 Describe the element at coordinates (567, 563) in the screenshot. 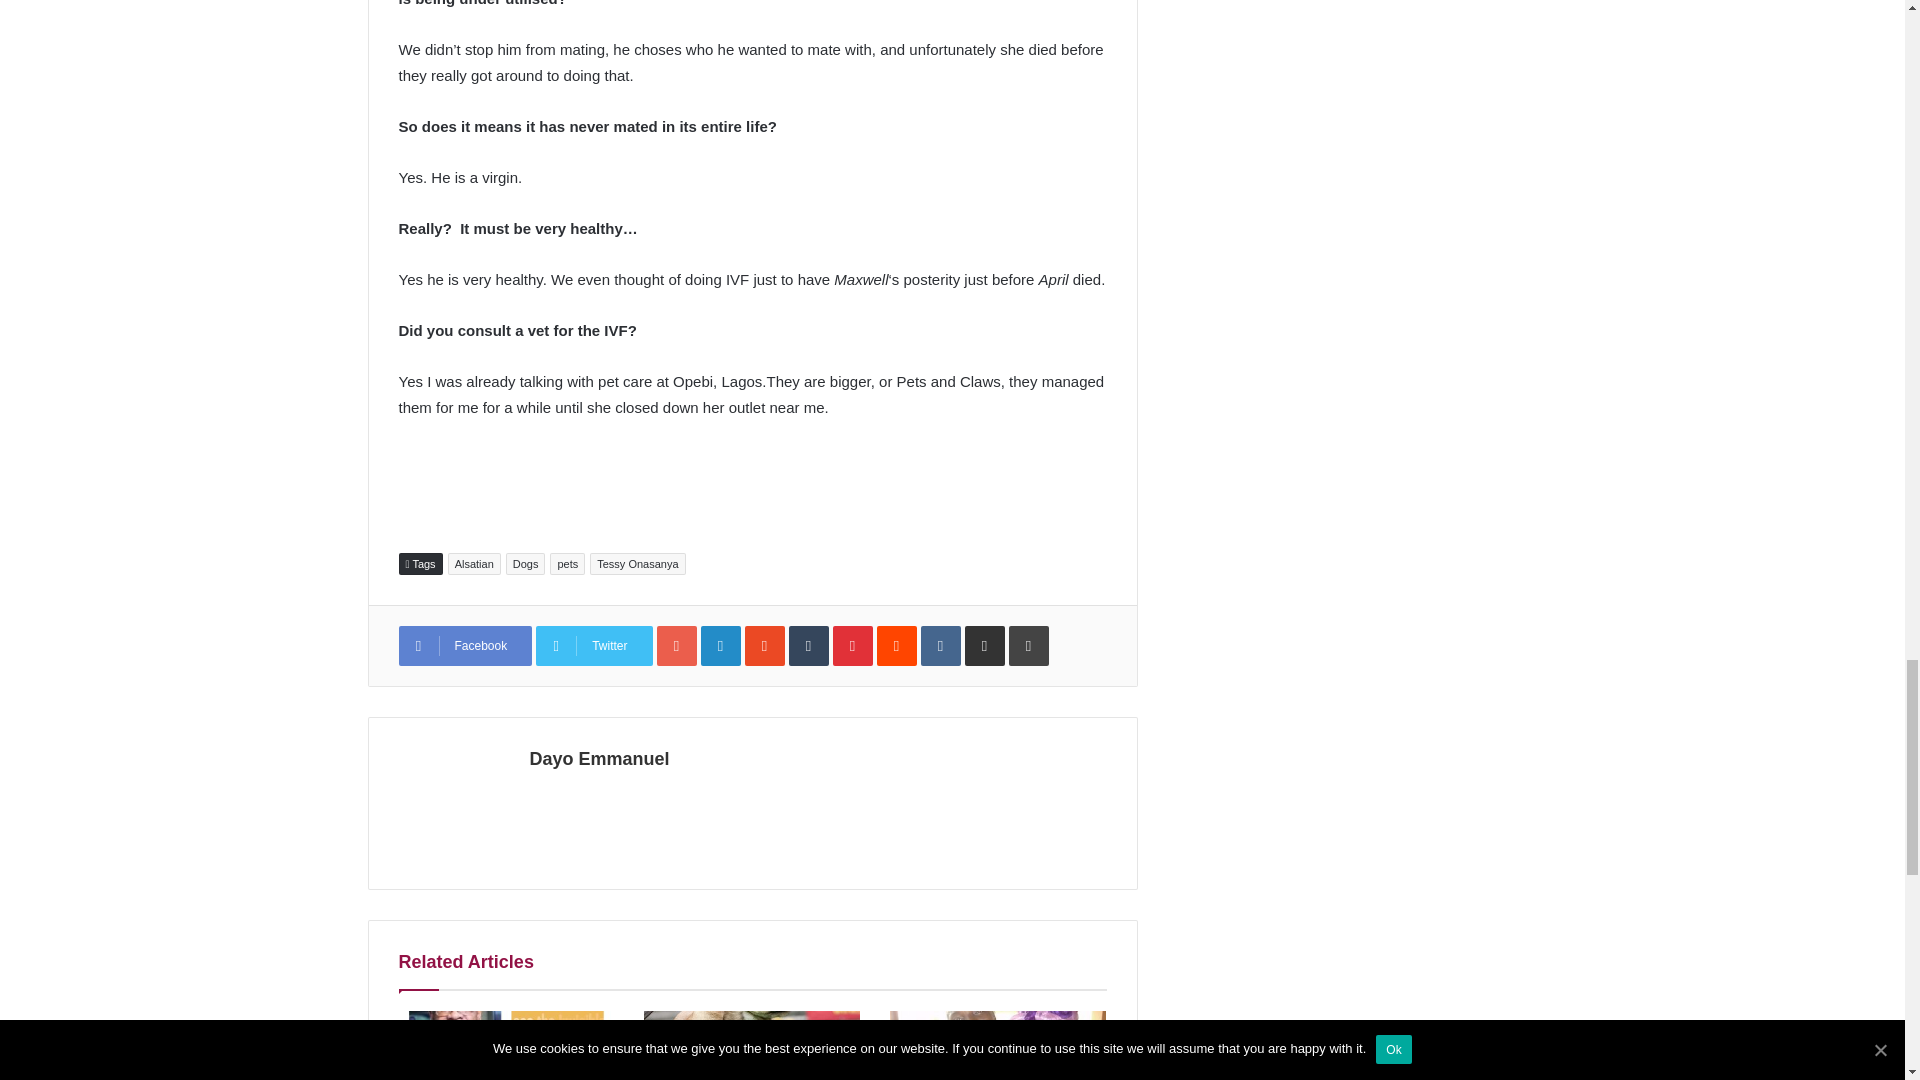

I see `pets` at that location.